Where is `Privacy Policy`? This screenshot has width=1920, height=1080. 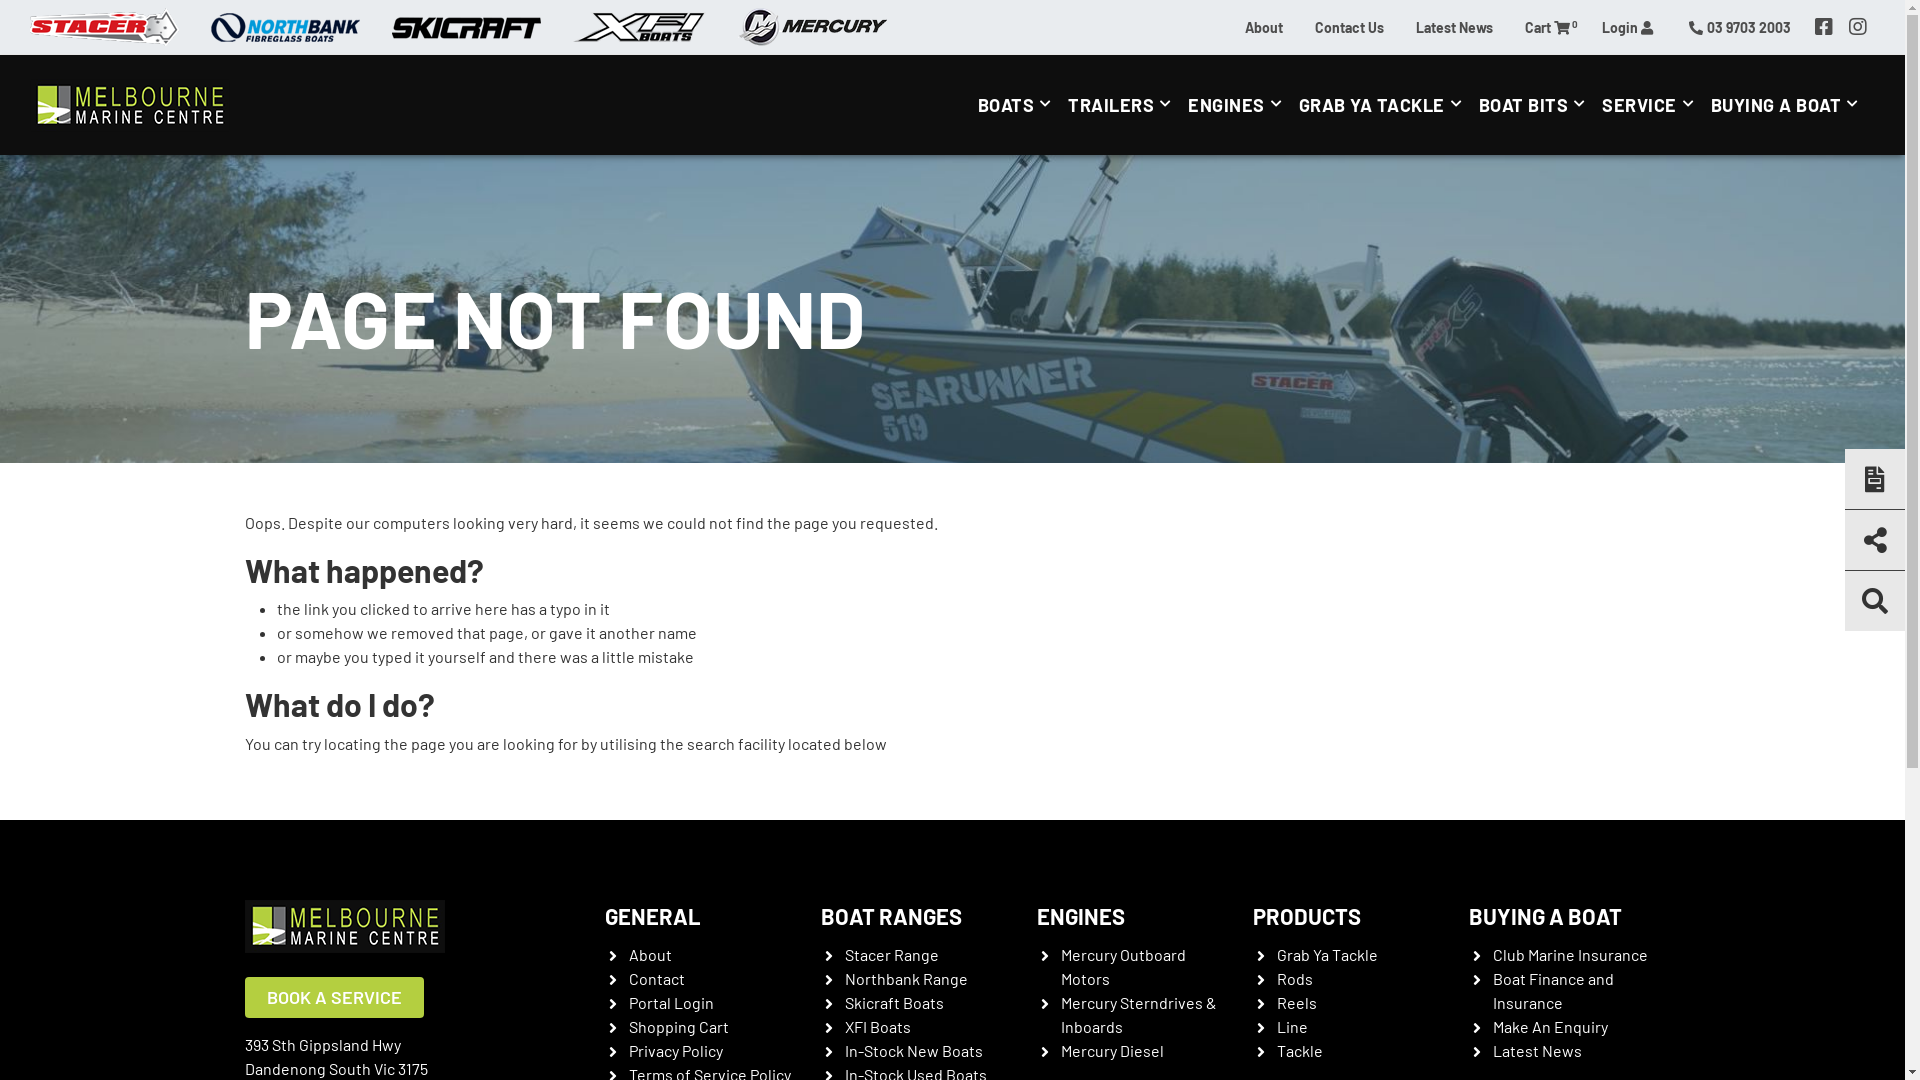 Privacy Policy is located at coordinates (675, 1050).